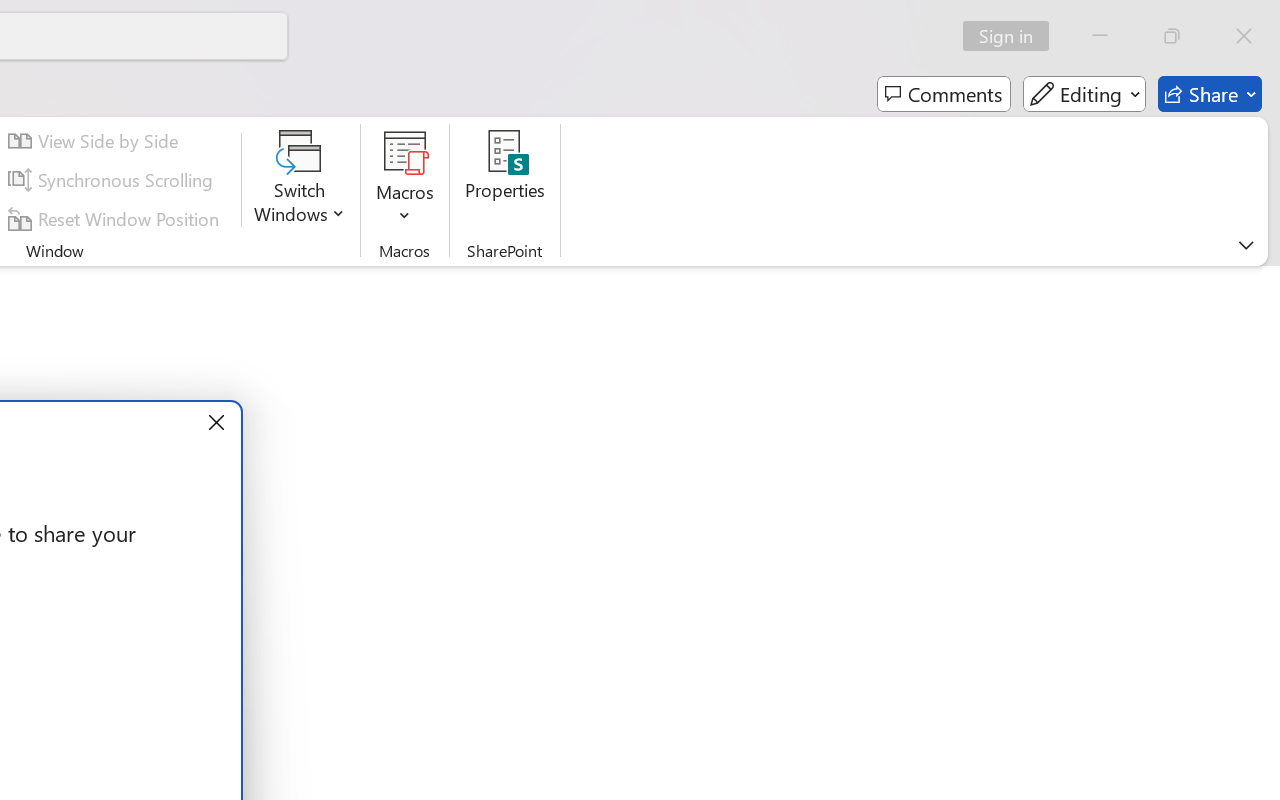 This screenshot has width=1280, height=800. I want to click on Switch Windows, so click(300, 180).